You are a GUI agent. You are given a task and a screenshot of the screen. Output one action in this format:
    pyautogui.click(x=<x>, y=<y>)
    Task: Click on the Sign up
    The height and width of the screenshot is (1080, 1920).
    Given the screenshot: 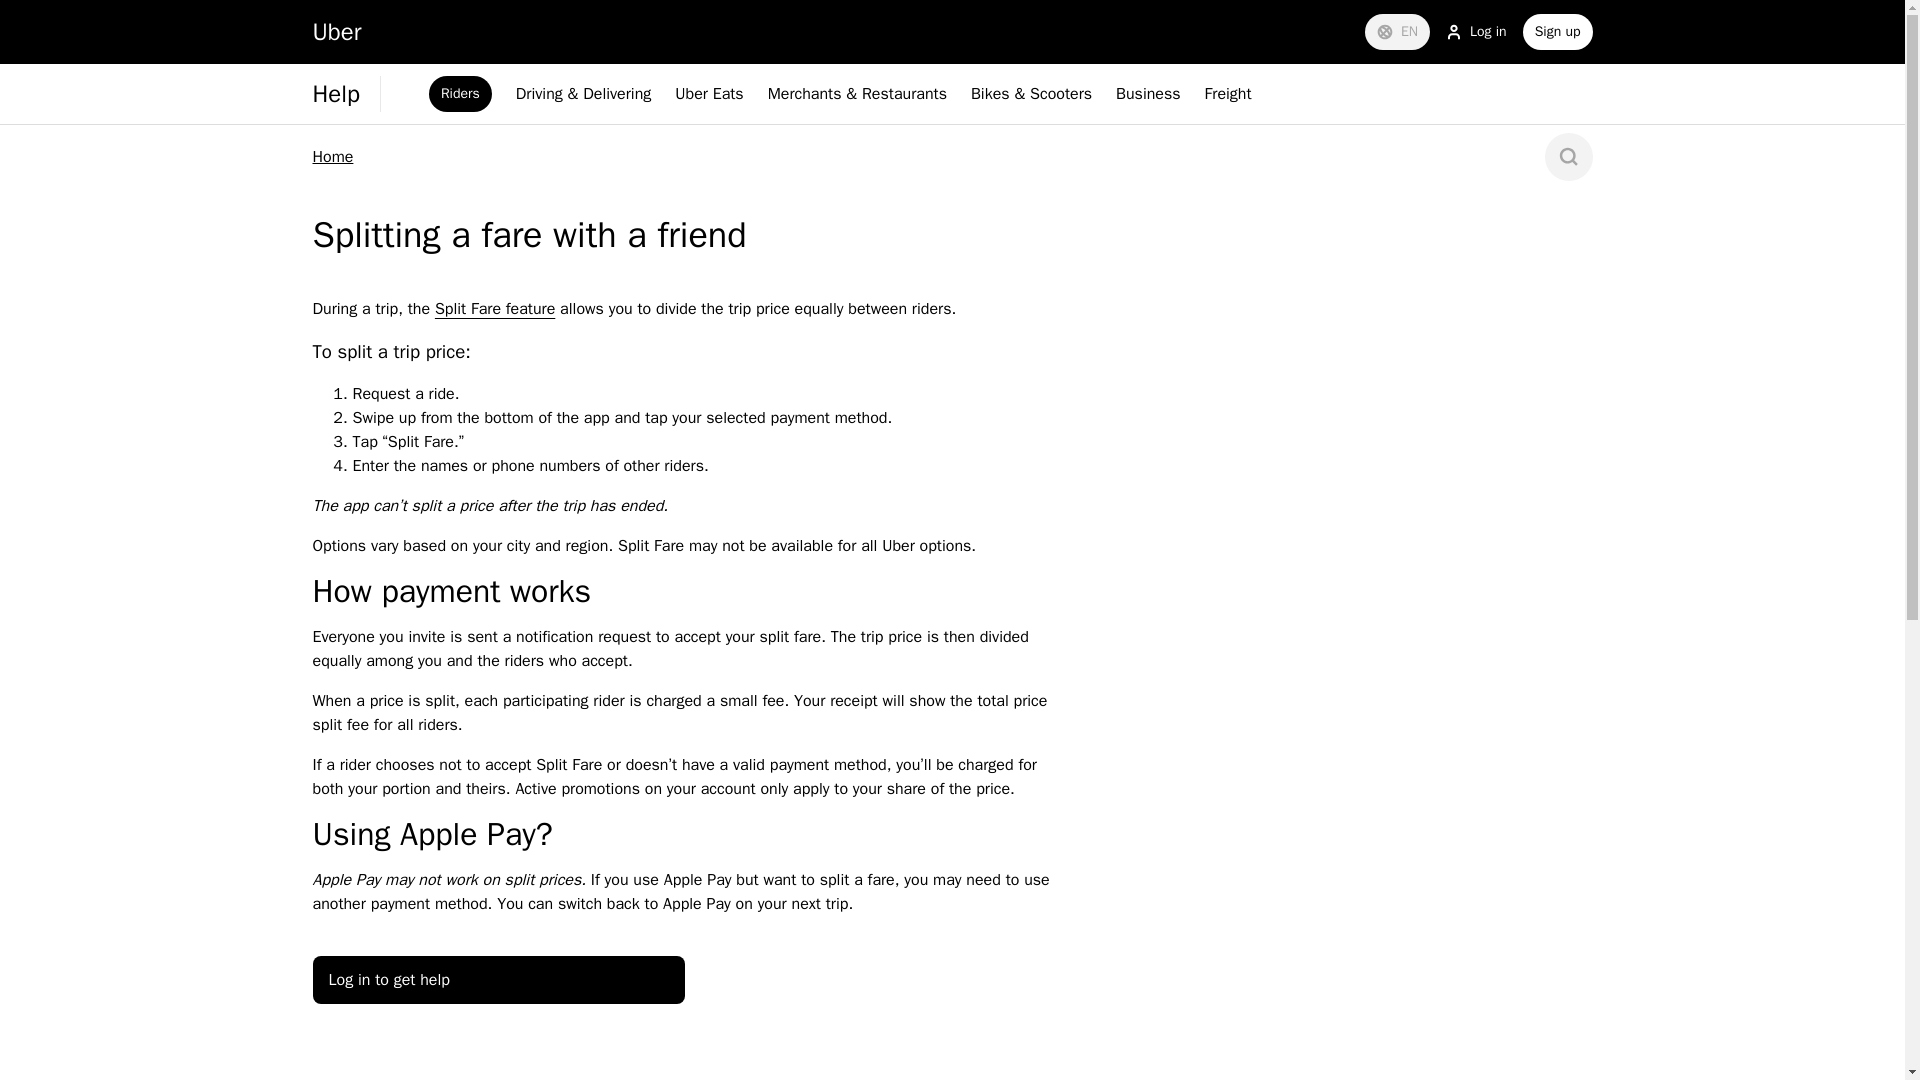 What is the action you would take?
    pyautogui.click(x=1558, y=32)
    